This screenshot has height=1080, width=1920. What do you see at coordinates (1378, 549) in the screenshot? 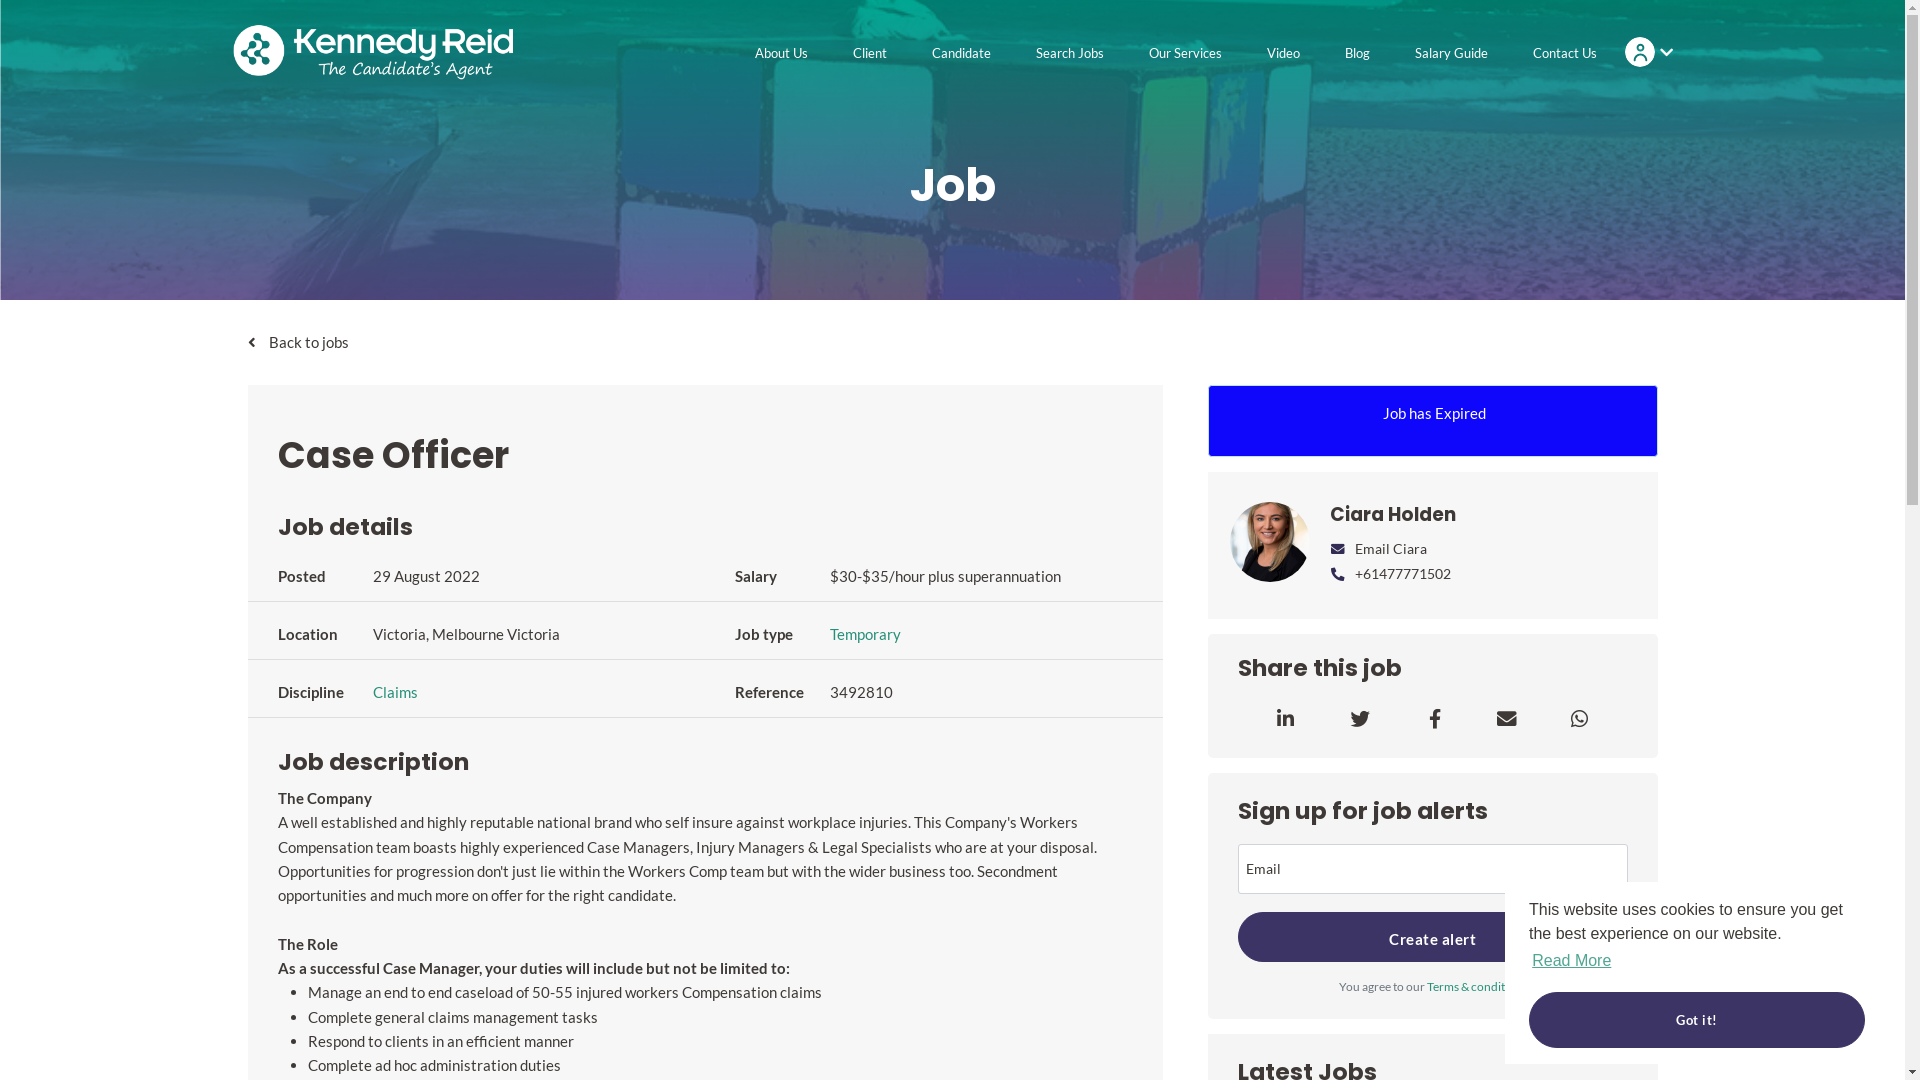
I see `Email Ciara` at bounding box center [1378, 549].